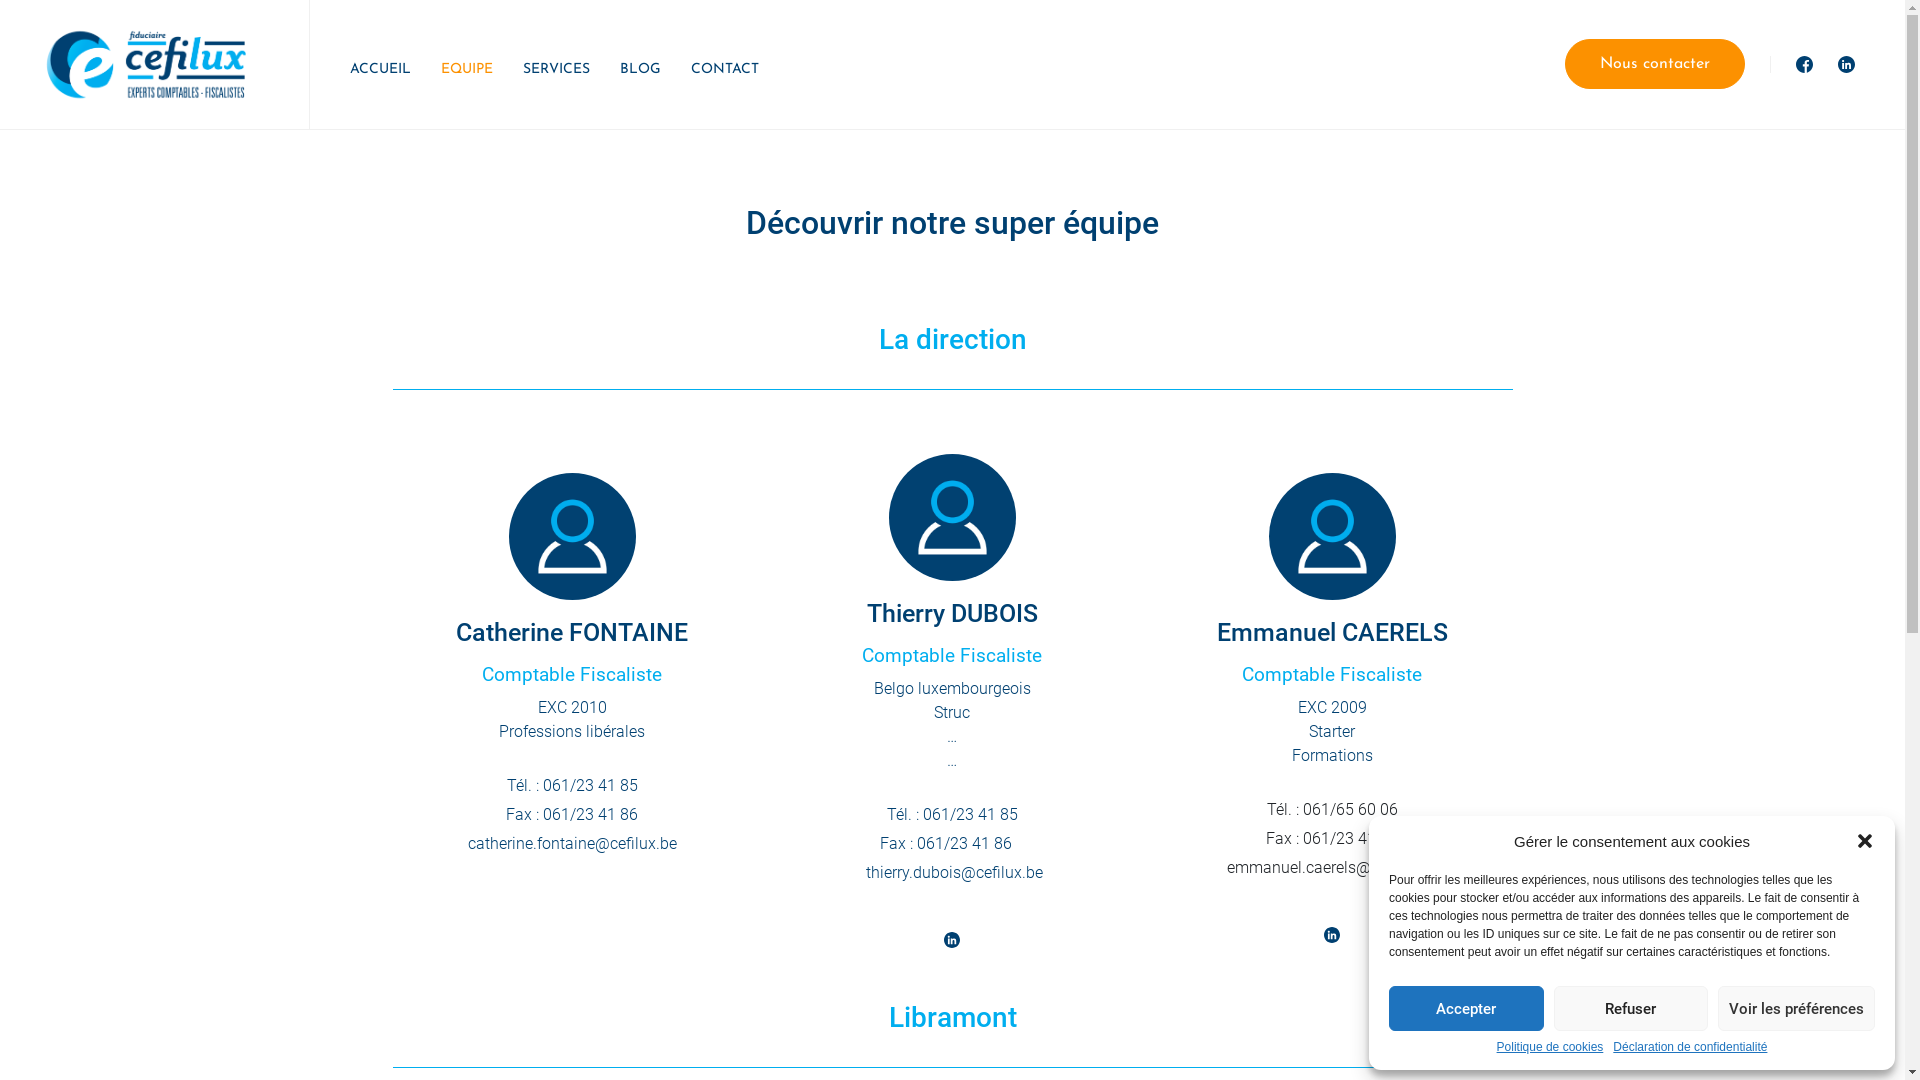 This screenshot has width=1920, height=1080. I want to click on EQUIPE, so click(467, 70).